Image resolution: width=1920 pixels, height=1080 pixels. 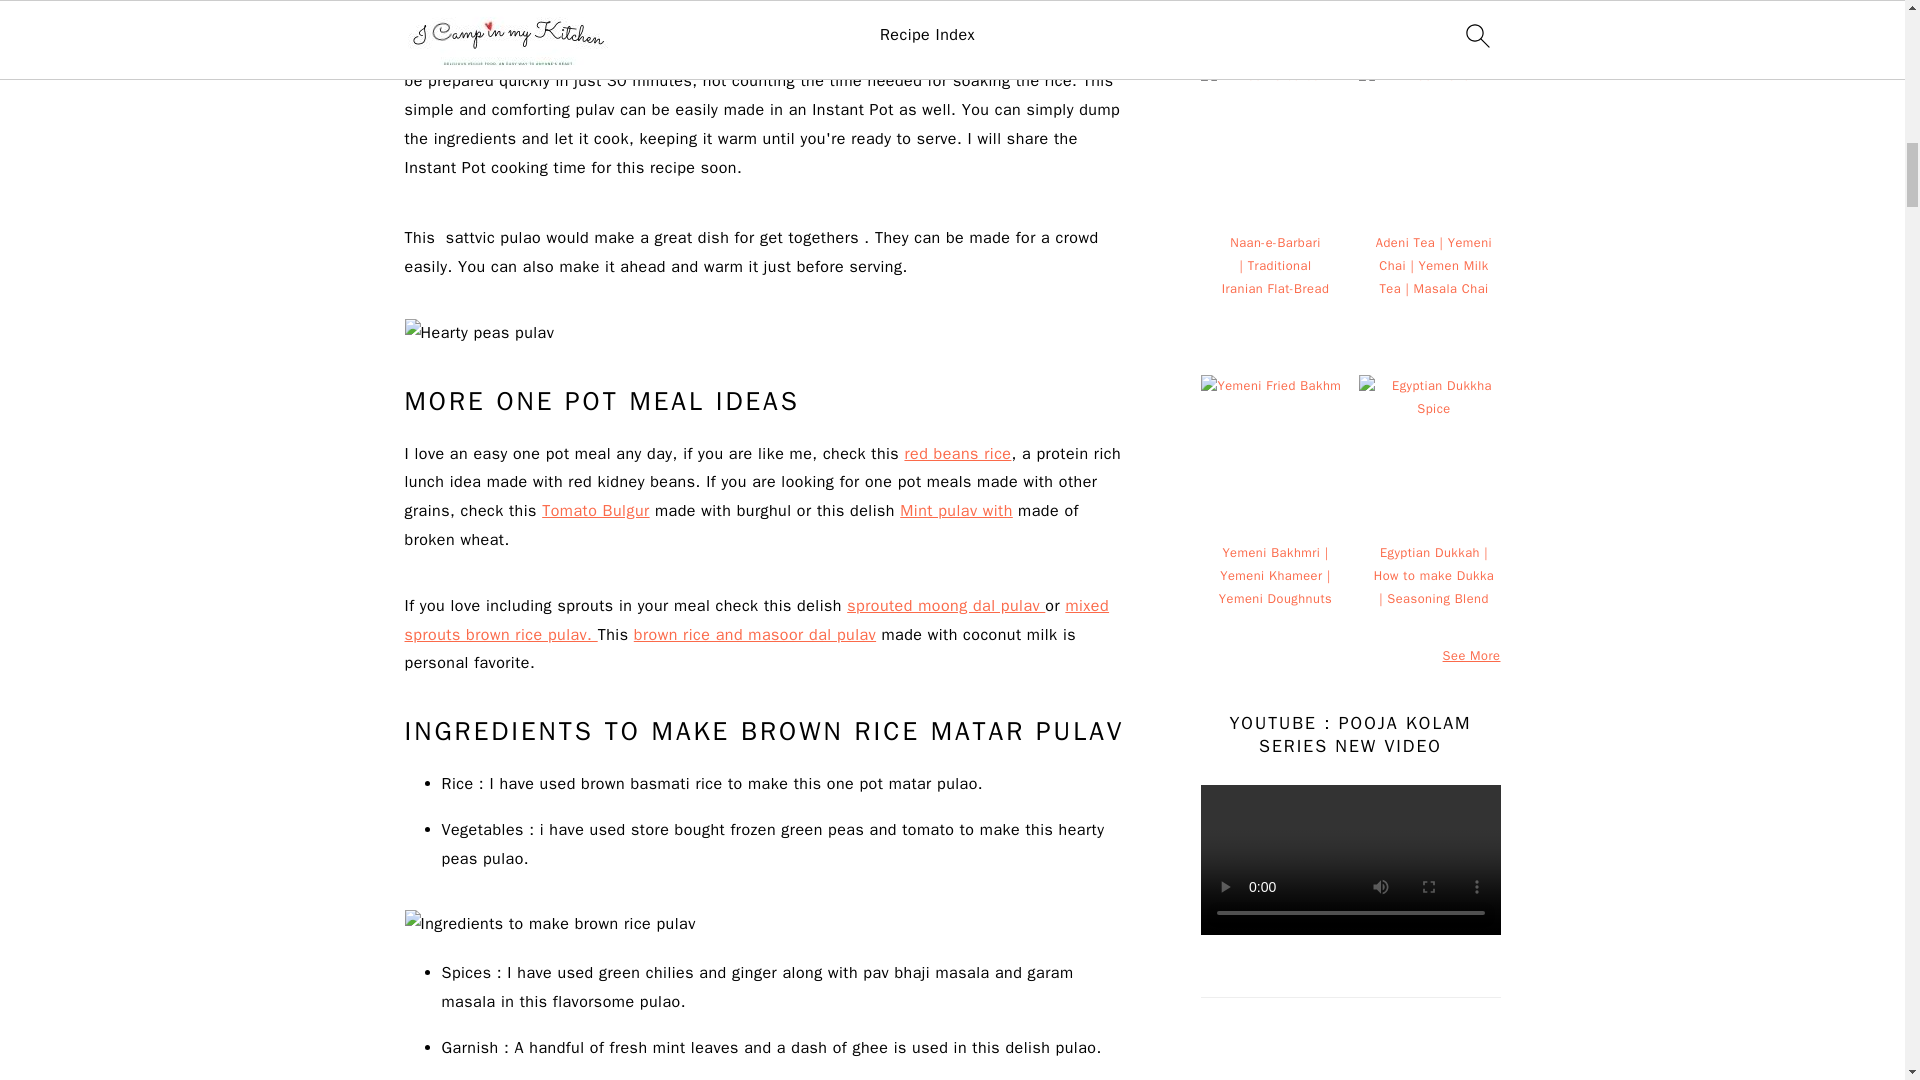 I want to click on red beans rice, so click(x=958, y=454).